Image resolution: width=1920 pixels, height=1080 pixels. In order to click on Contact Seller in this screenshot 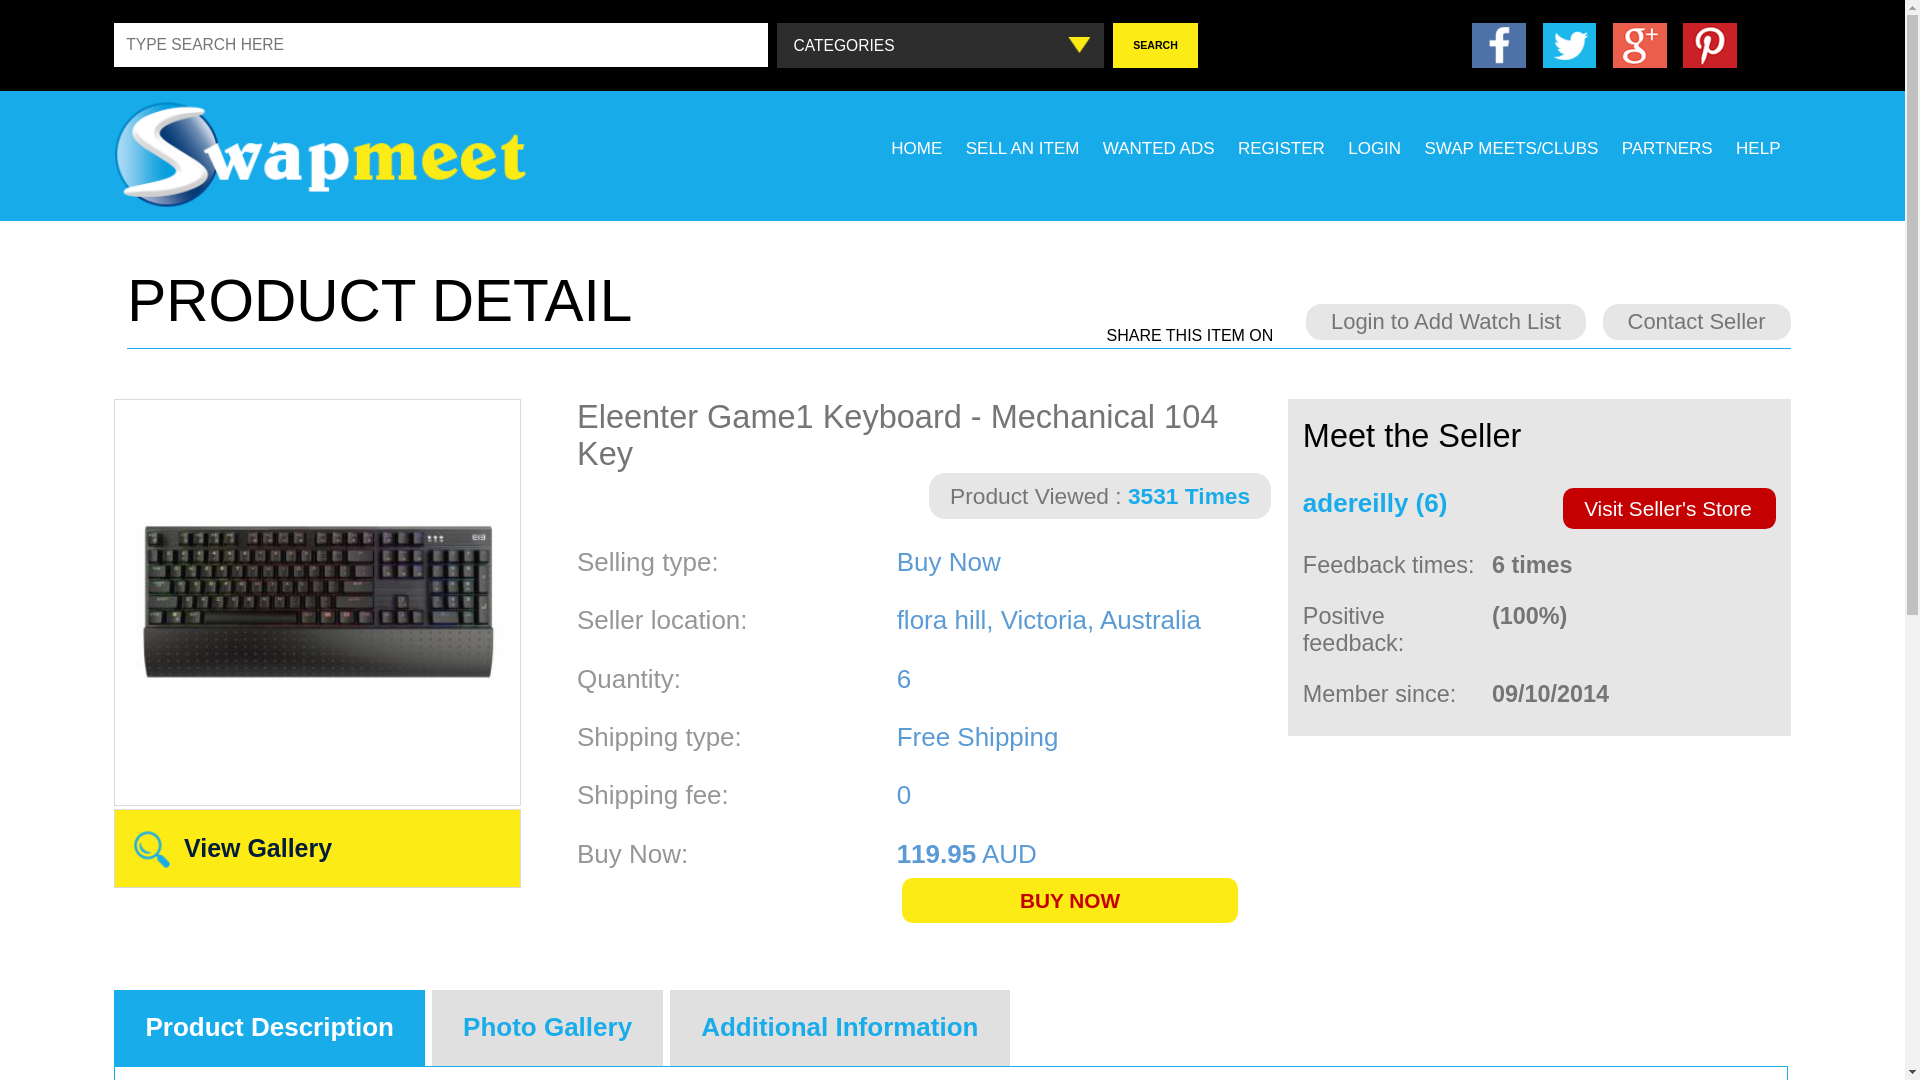, I will do `click(1696, 322)`.